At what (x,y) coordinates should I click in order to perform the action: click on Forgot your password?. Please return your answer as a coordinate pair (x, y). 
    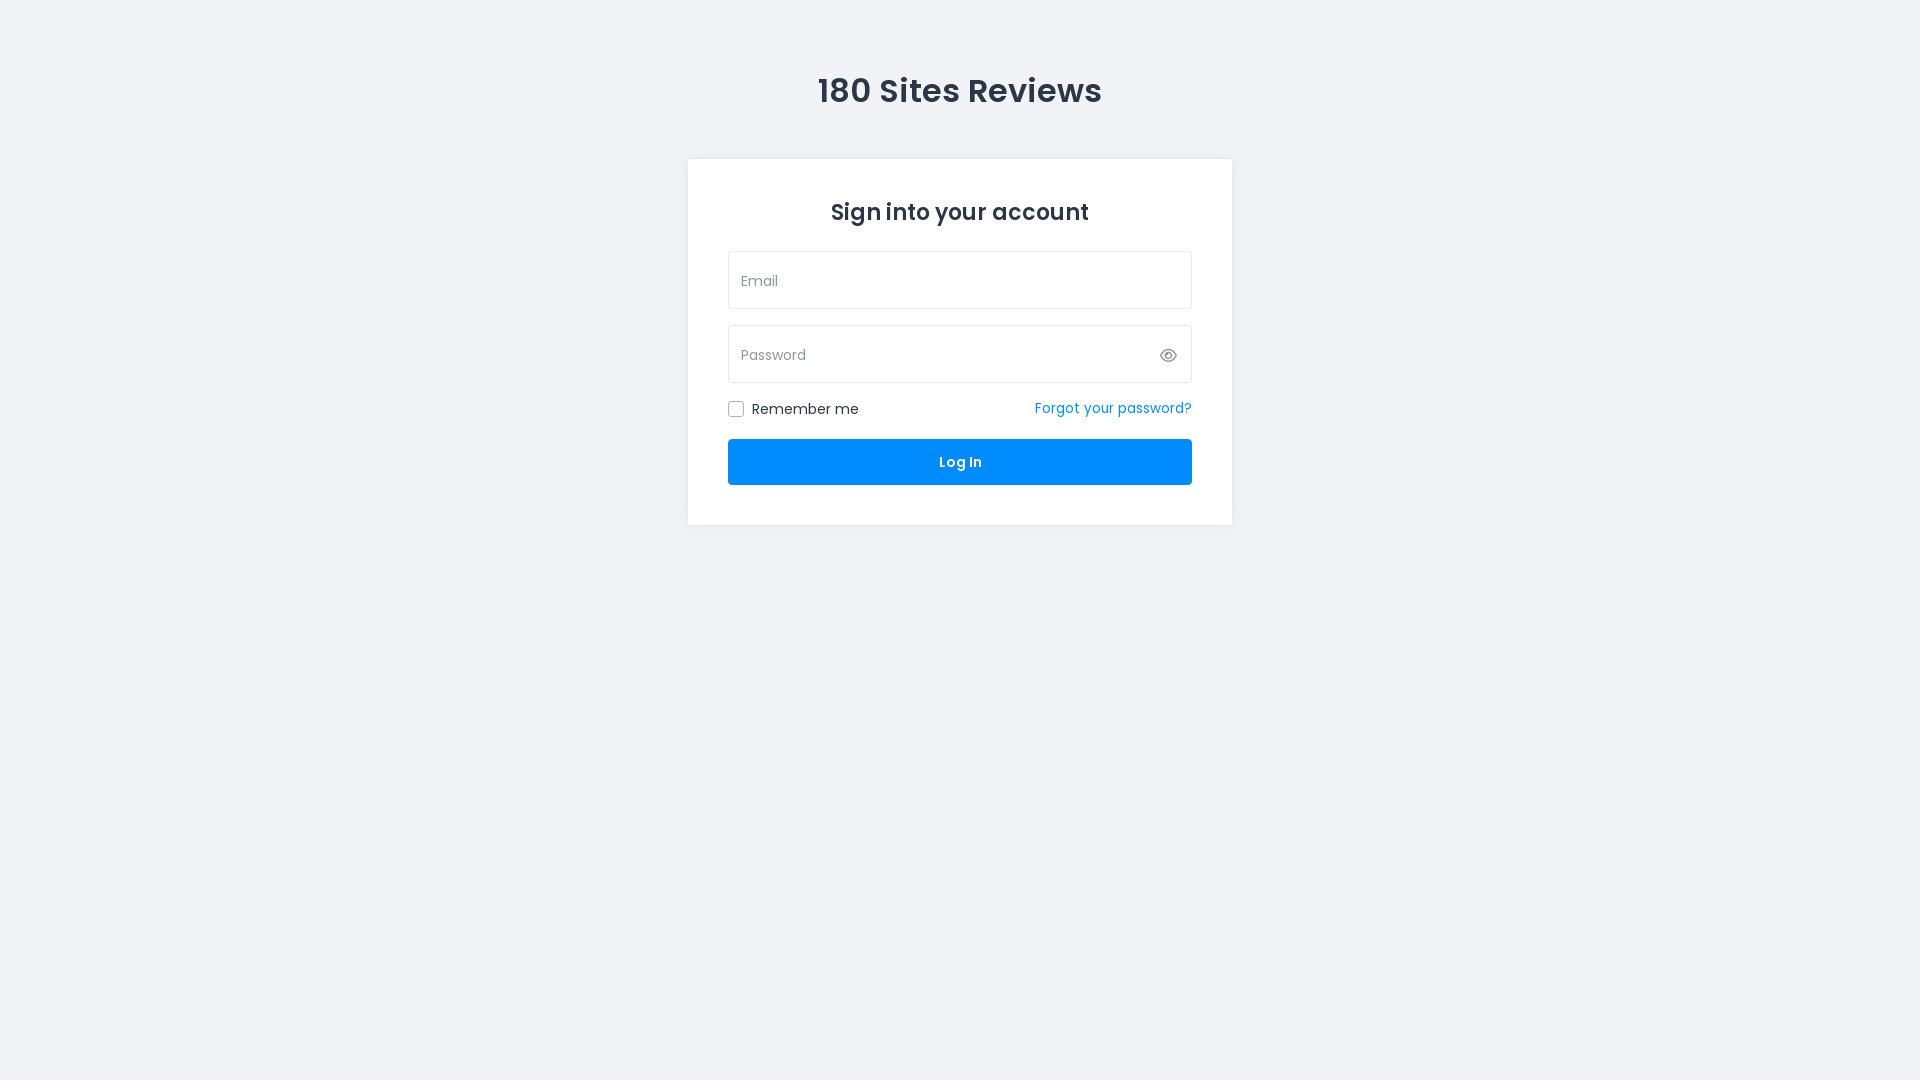
    Looking at the image, I should click on (1114, 408).